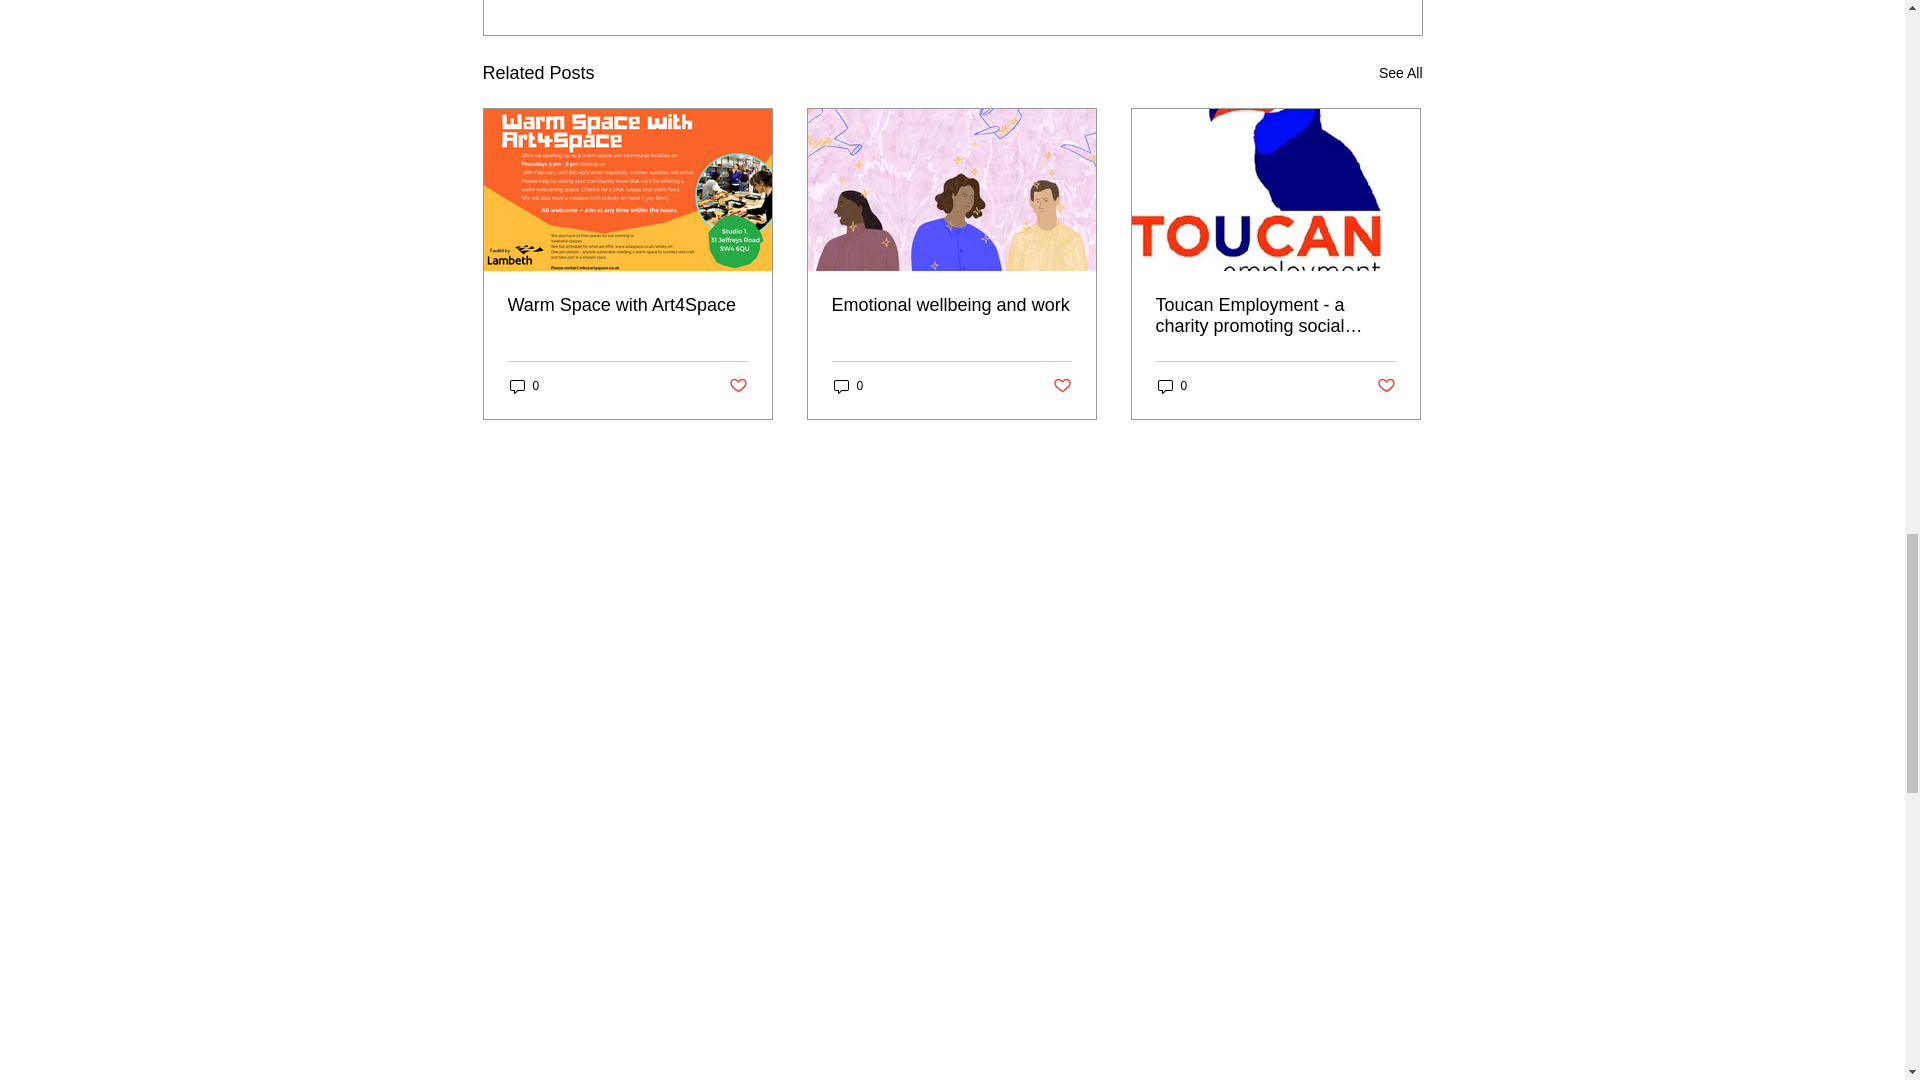 The width and height of the screenshot is (1920, 1080). What do you see at coordinates (1386, 386) in the screenshot?
I see `Post not marked as liked` at bounding box center [1386, 386].